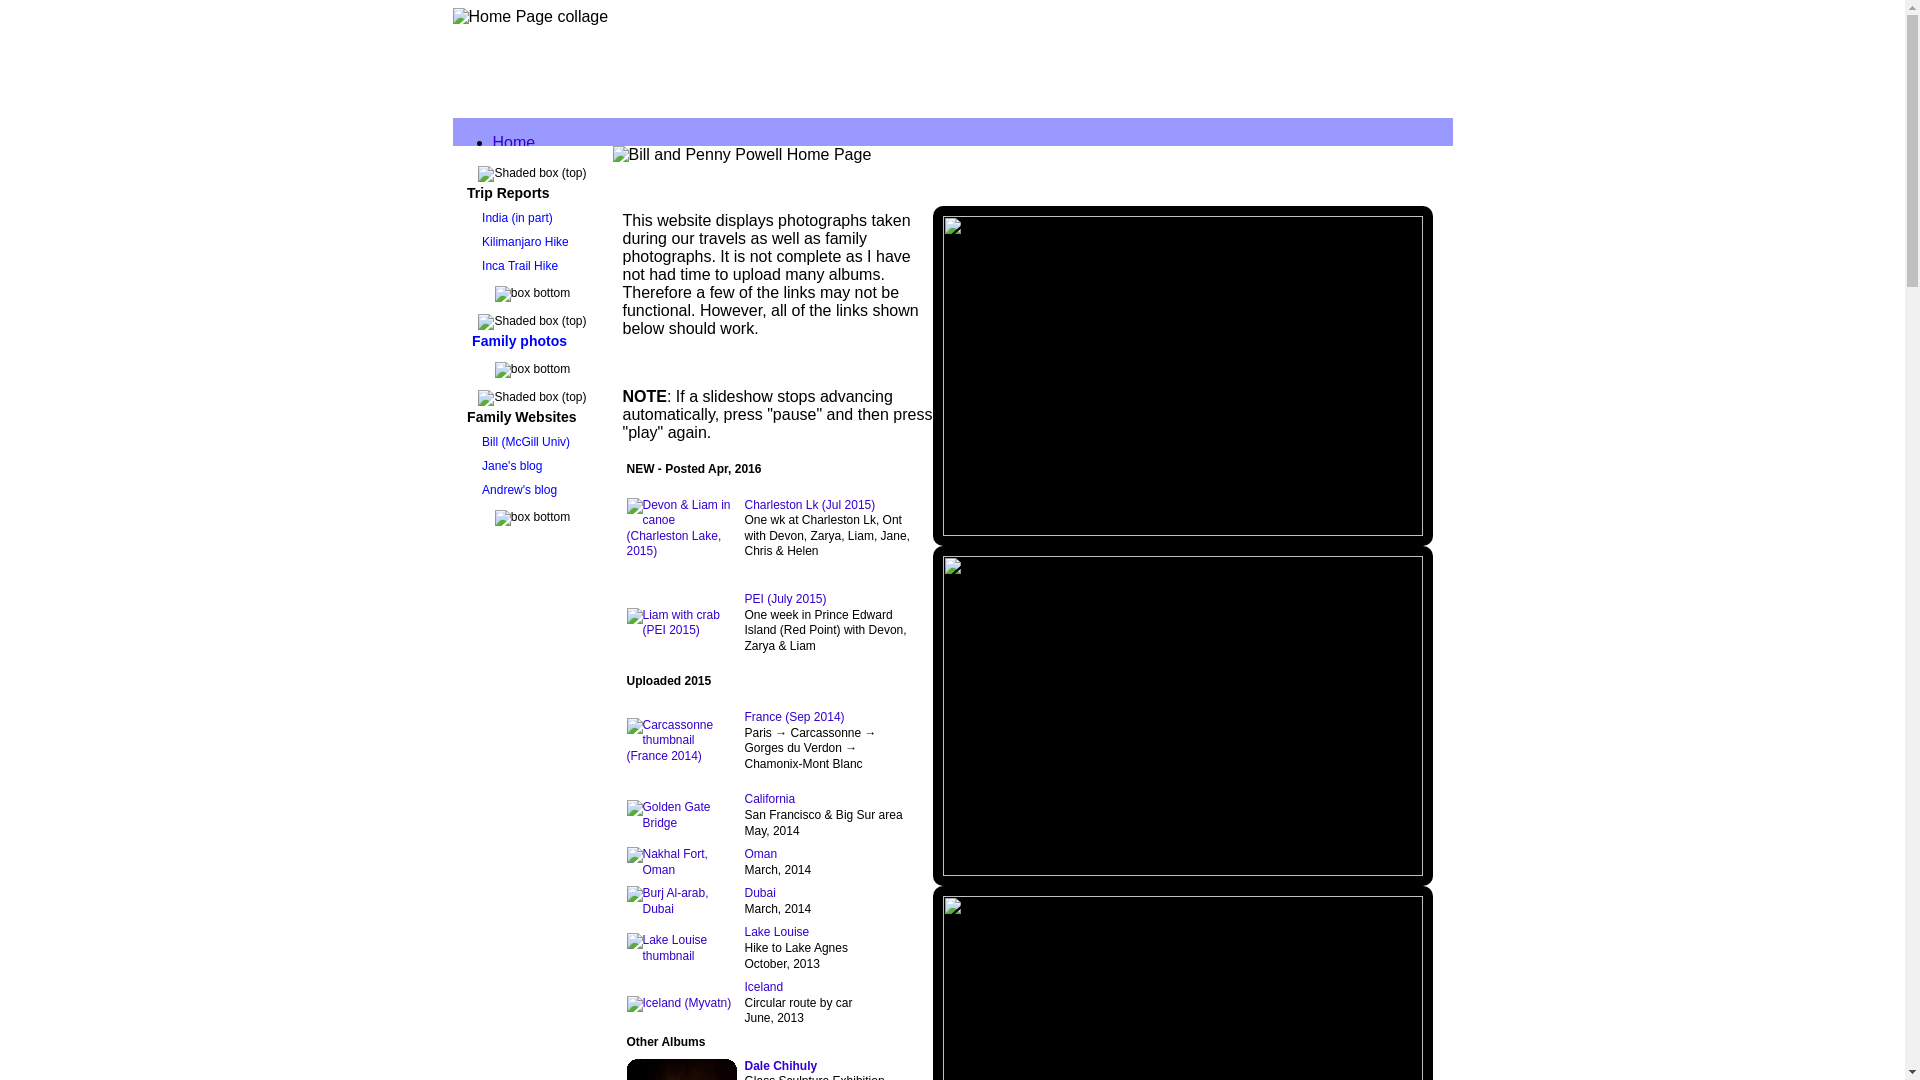 The height and width of the screenshot is (1080, 1920). Describe the element at coordinates (592, 538) in the screenshot. I see `McGill University` at that location.